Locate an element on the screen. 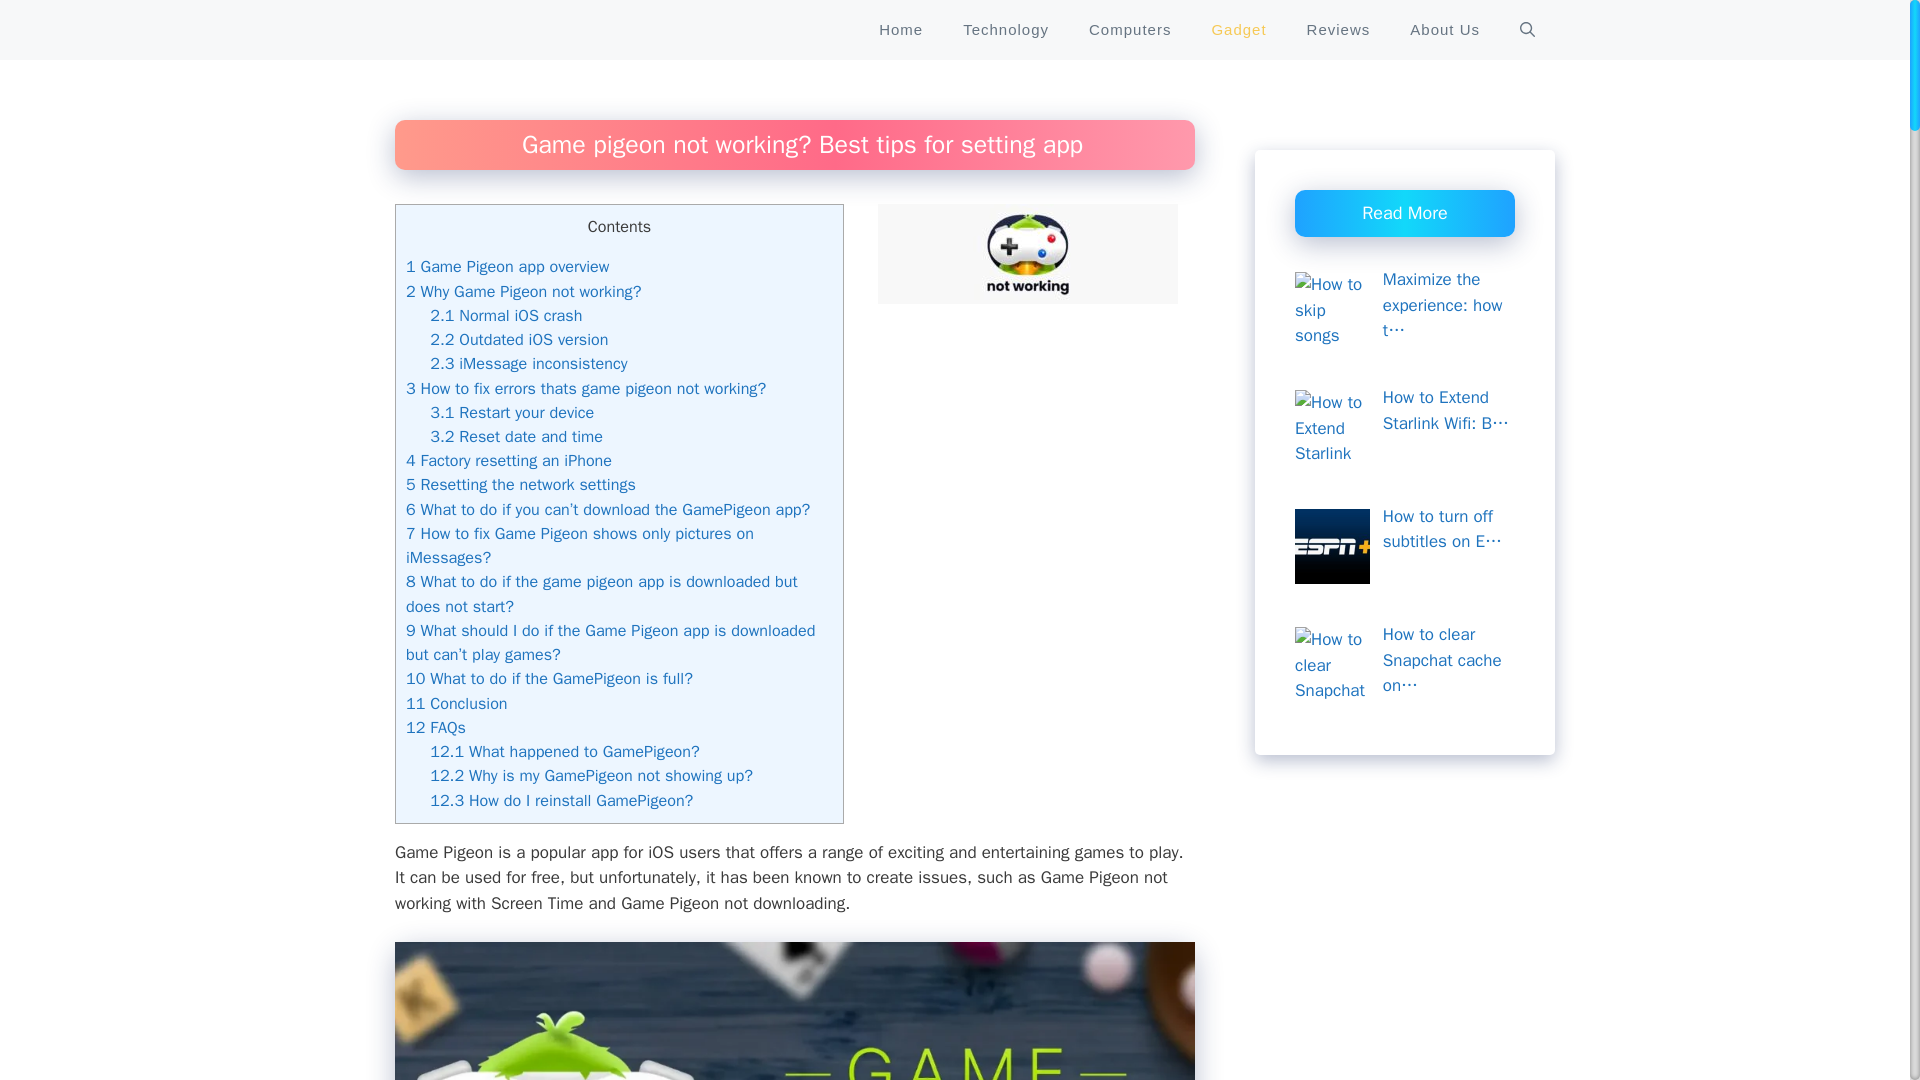 The width and height of the screenshot is (1920, 1080). 1 Game Pigeon app overview is located at coordinates (506, 266).